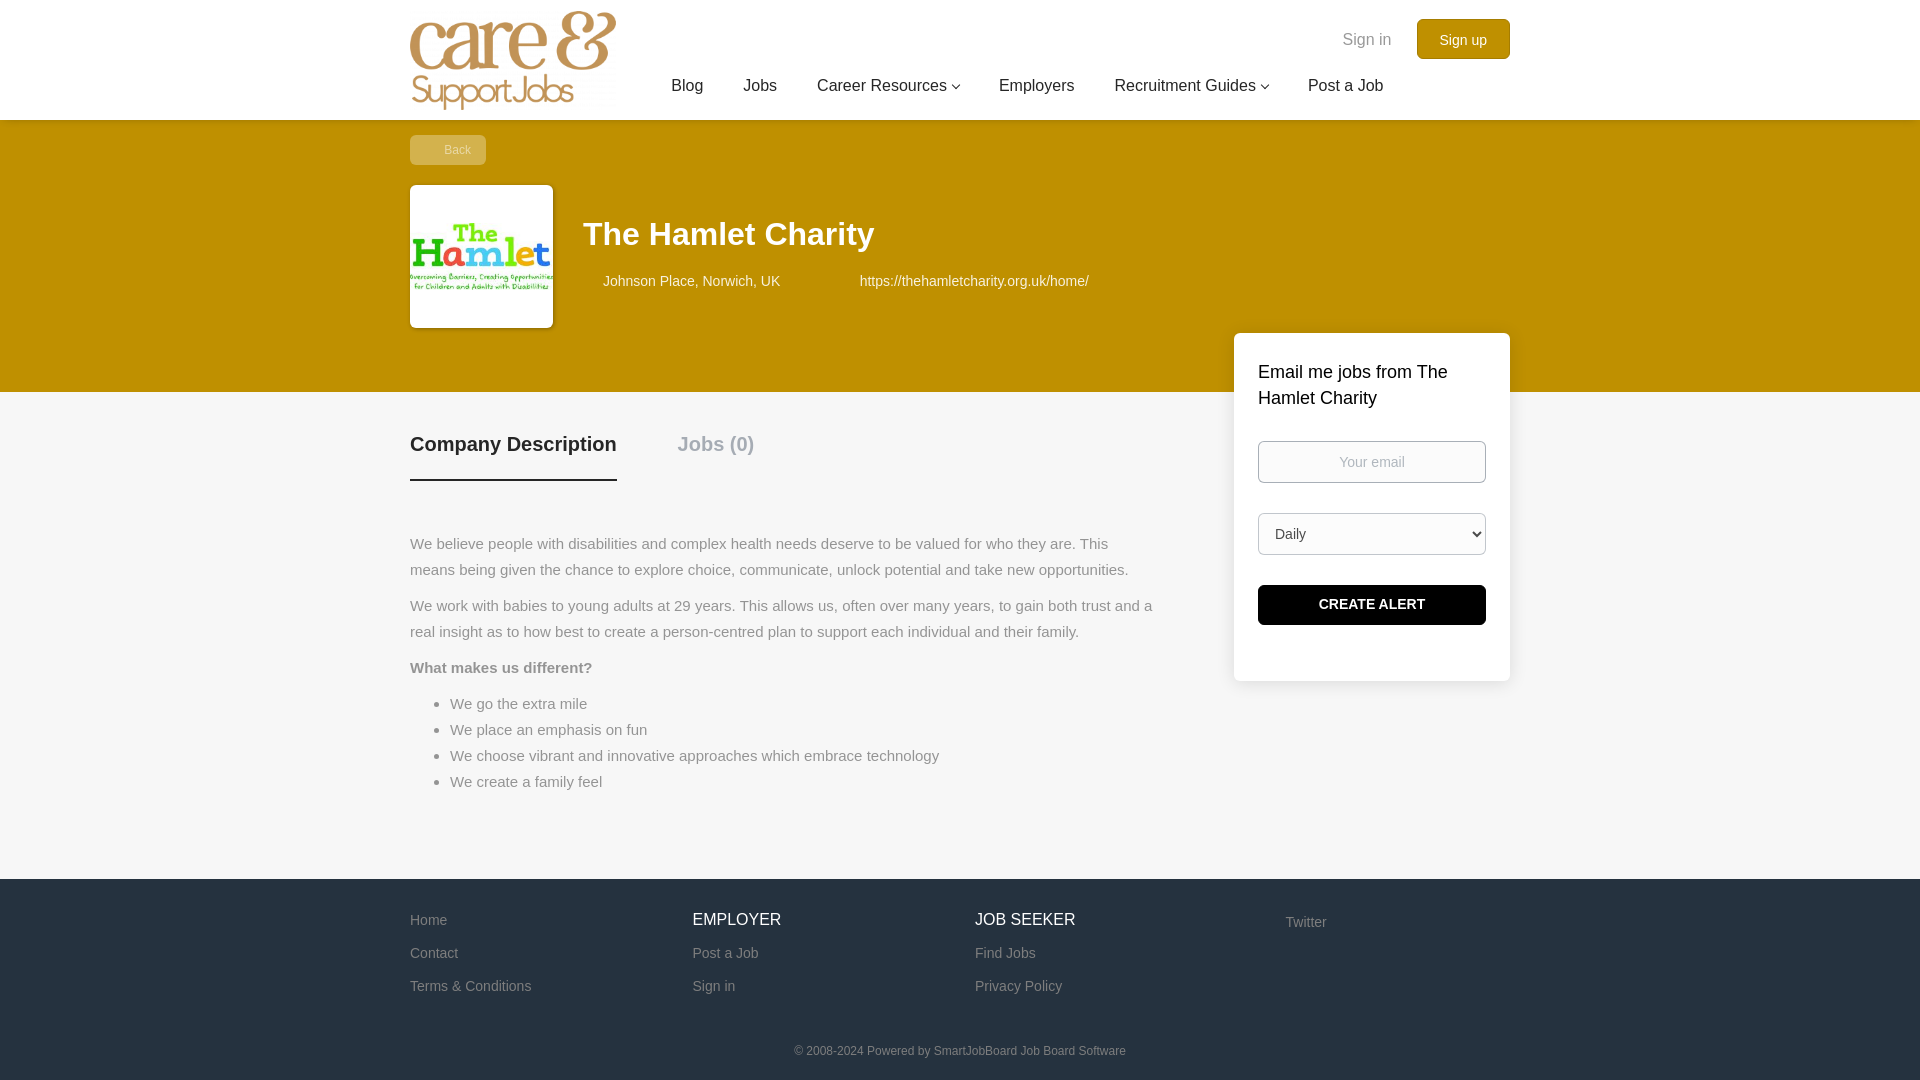  Describe the element at coordinates (1462, 39) in the screenshot. I see `Sign up` at that location.